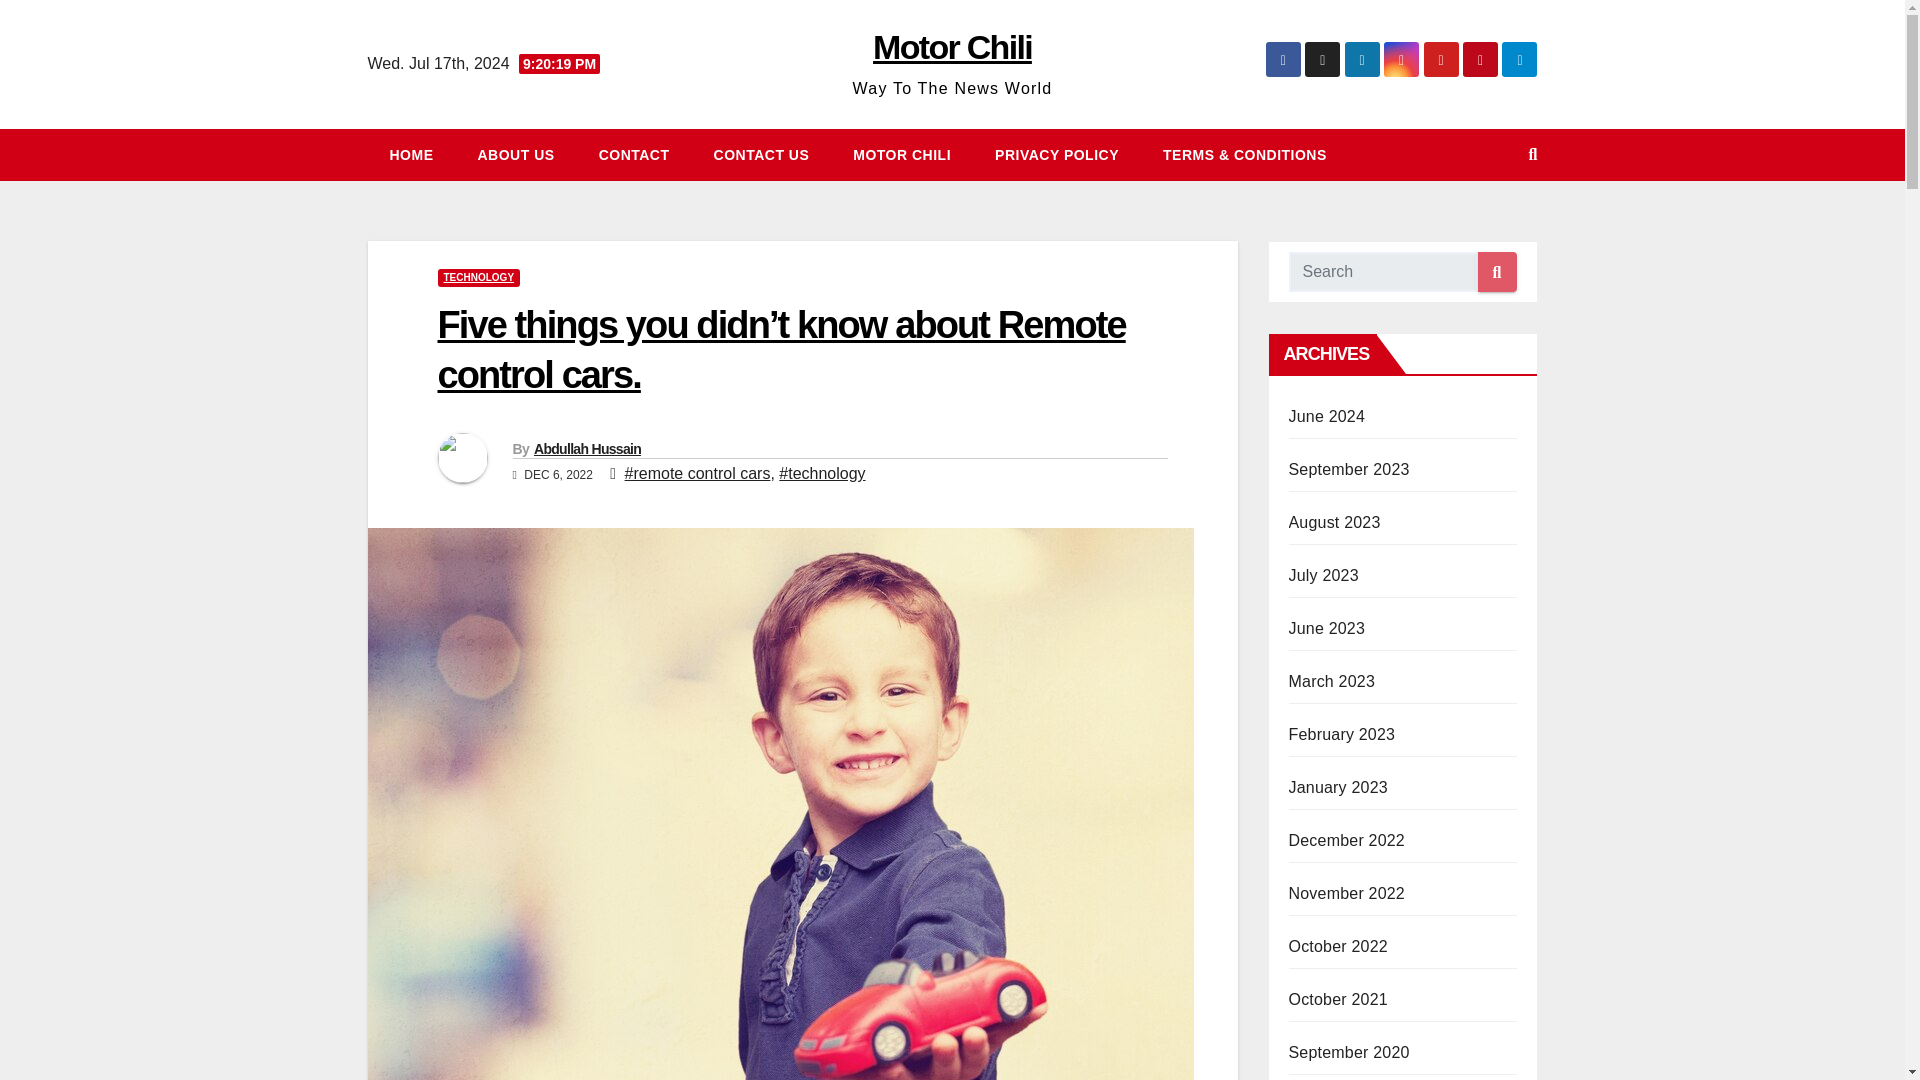 The width and height of the screenshot is (1920, 1080). I want to click on TECHNOLOGY, so click(478, 278).